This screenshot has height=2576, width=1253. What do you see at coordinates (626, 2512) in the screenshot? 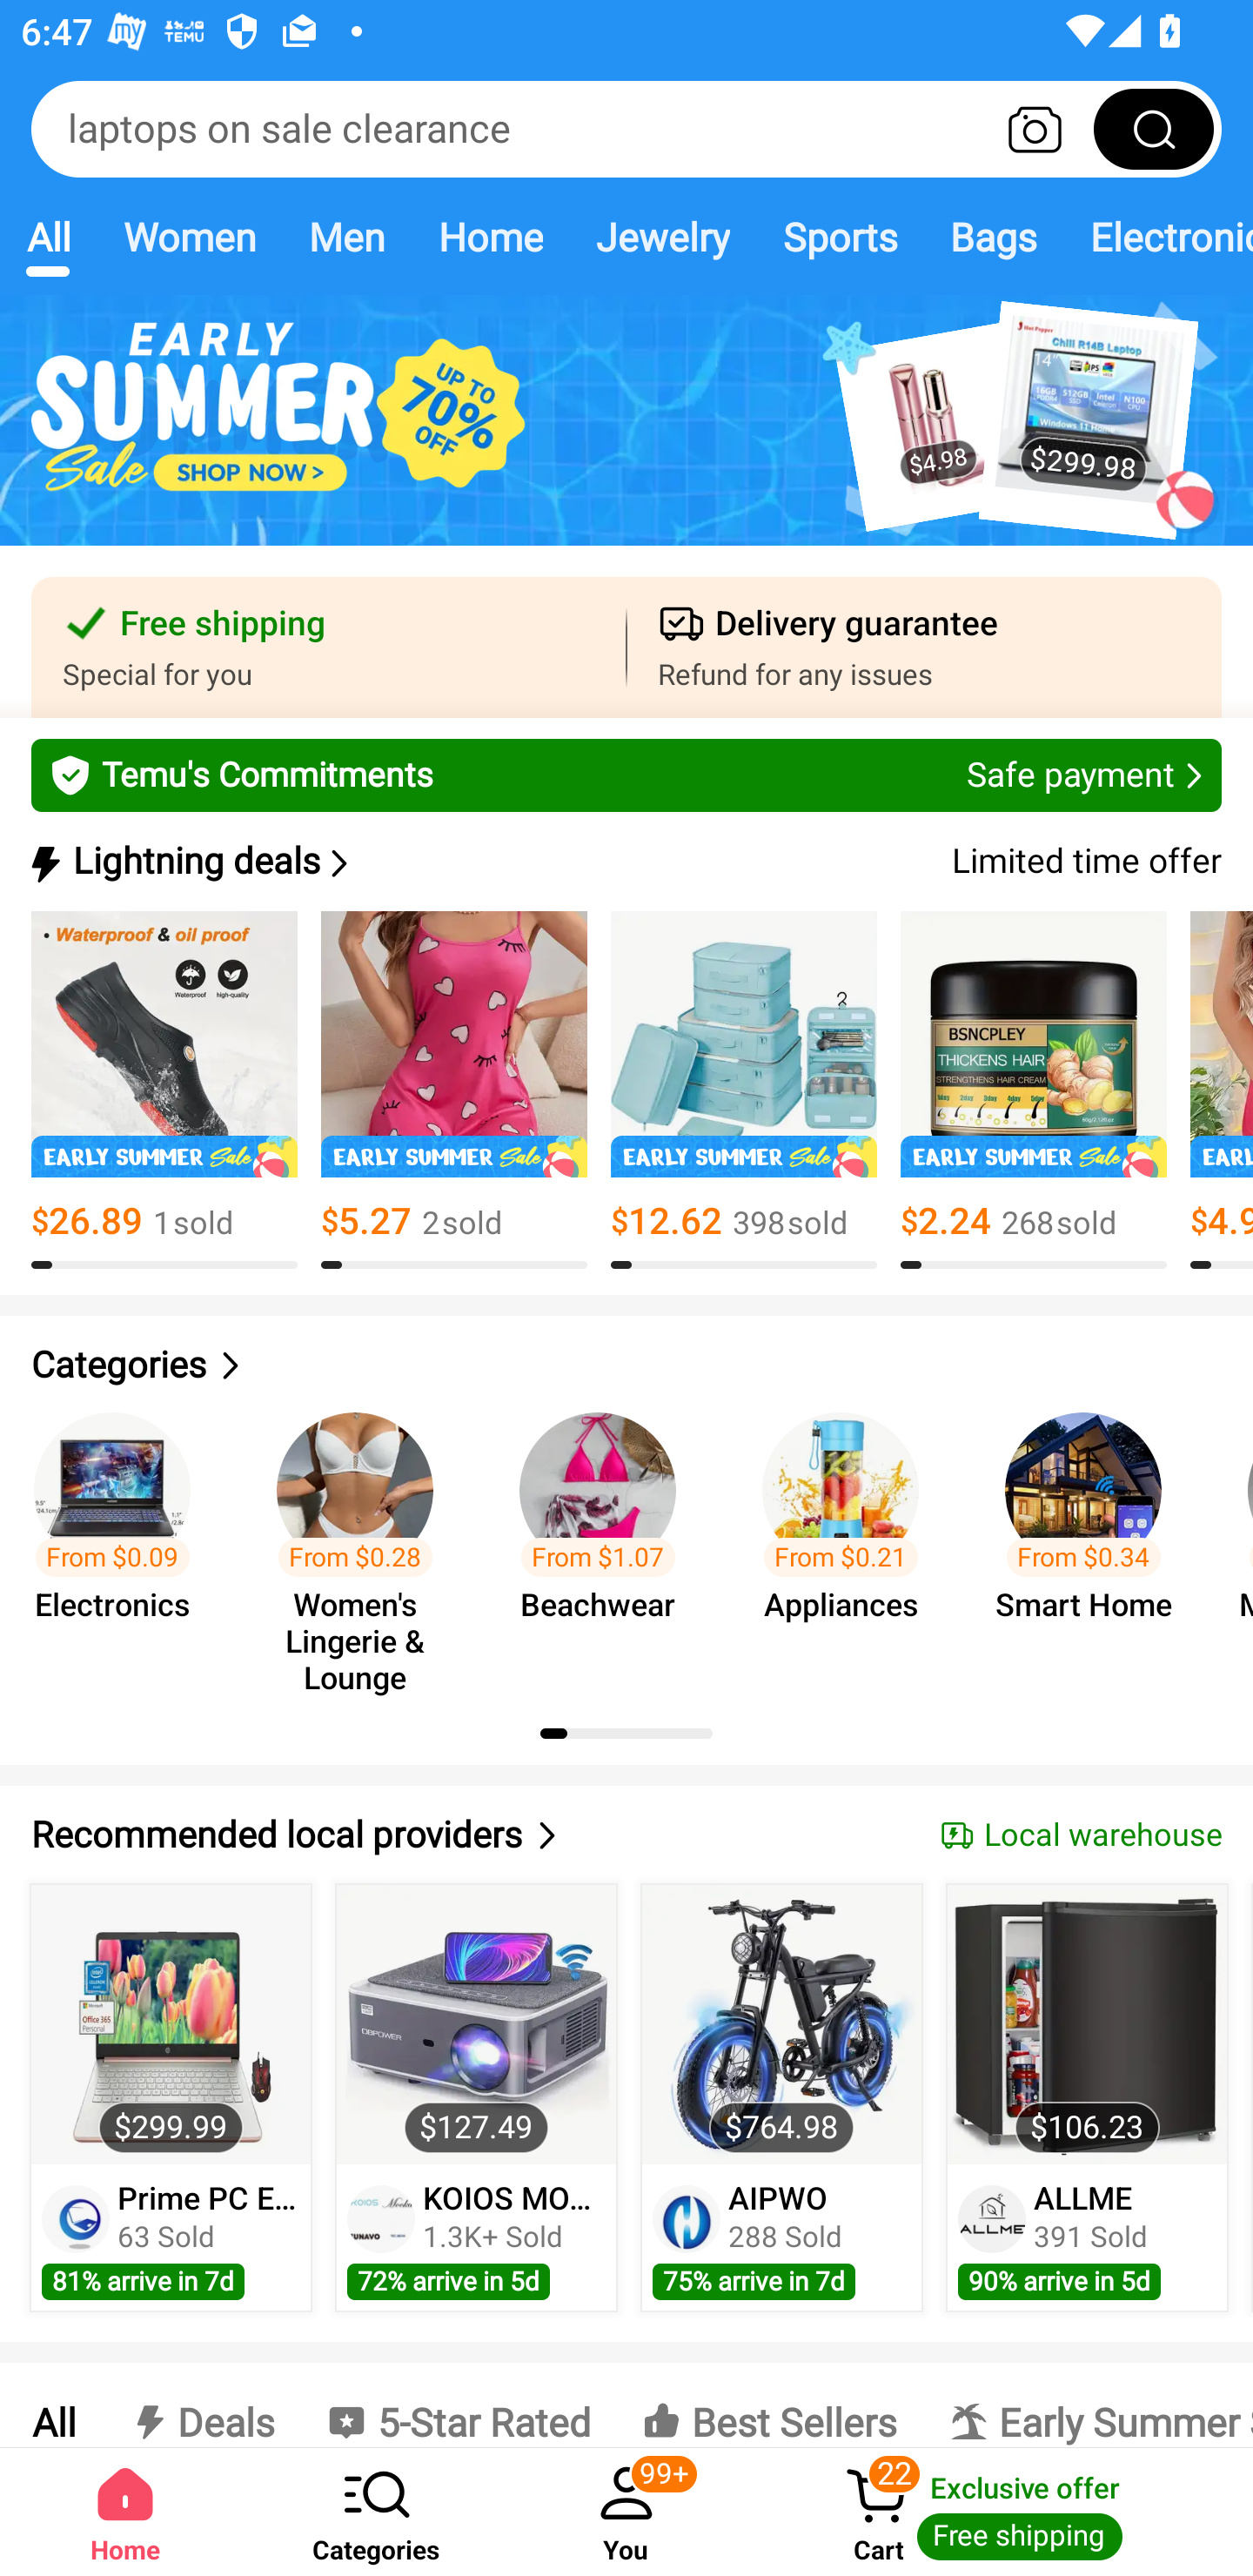
I see `You ‎99+‎ You` at bounding box center [626, 2512].